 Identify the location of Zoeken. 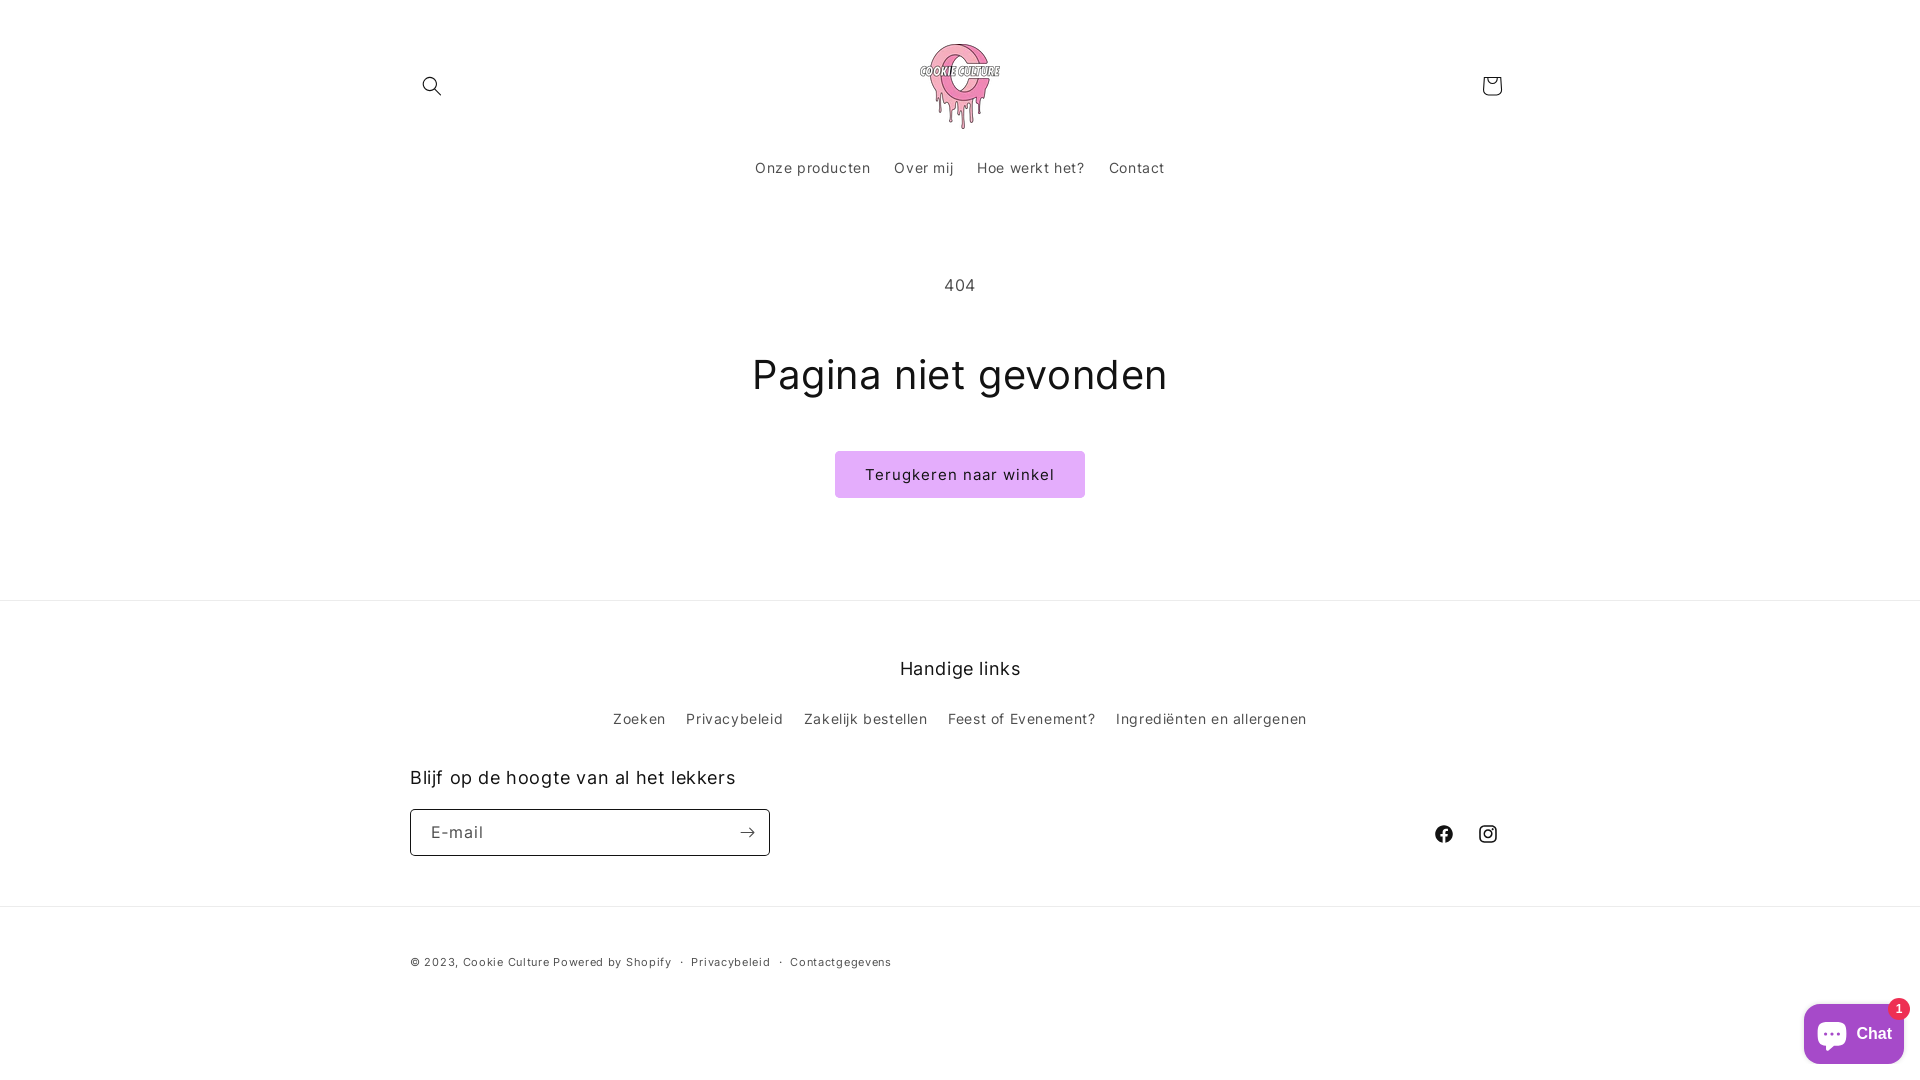
(640, 721).